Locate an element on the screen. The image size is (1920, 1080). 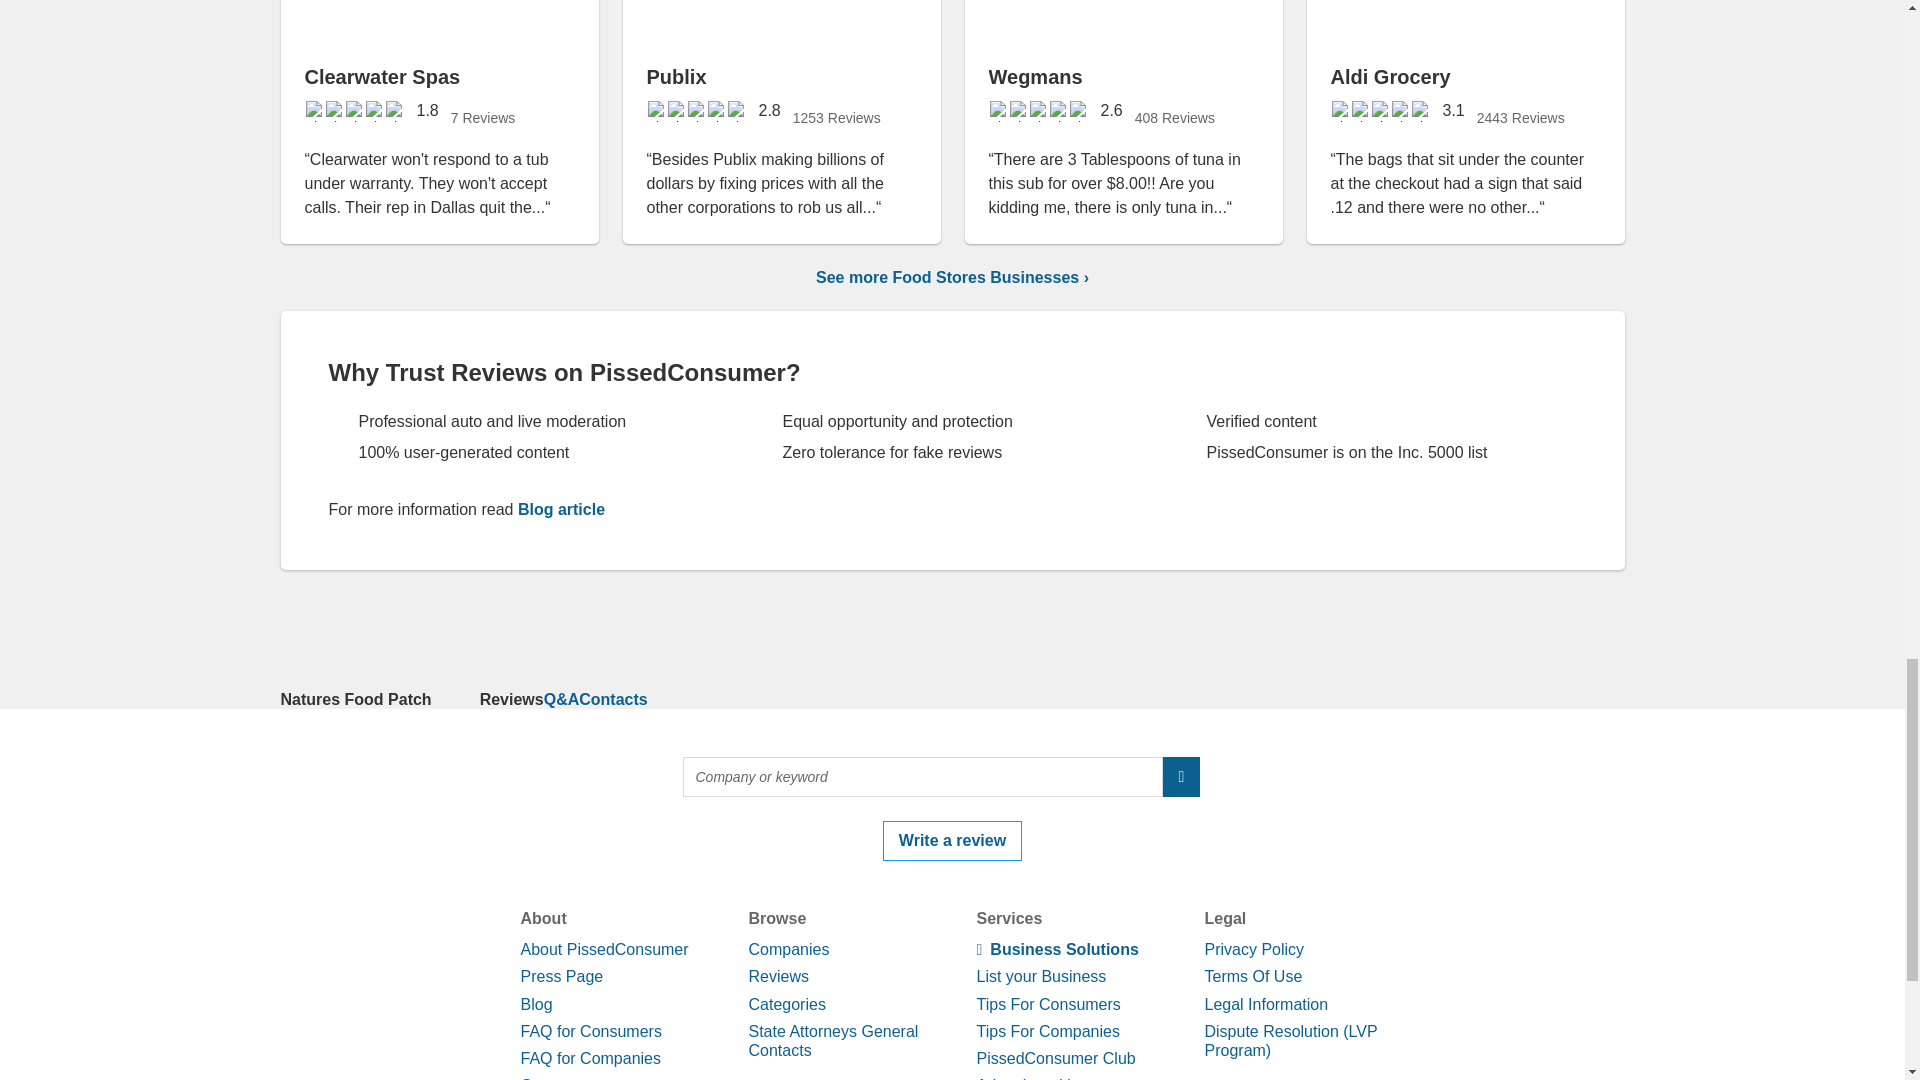
Blog is located at coordinates (536, 1004).